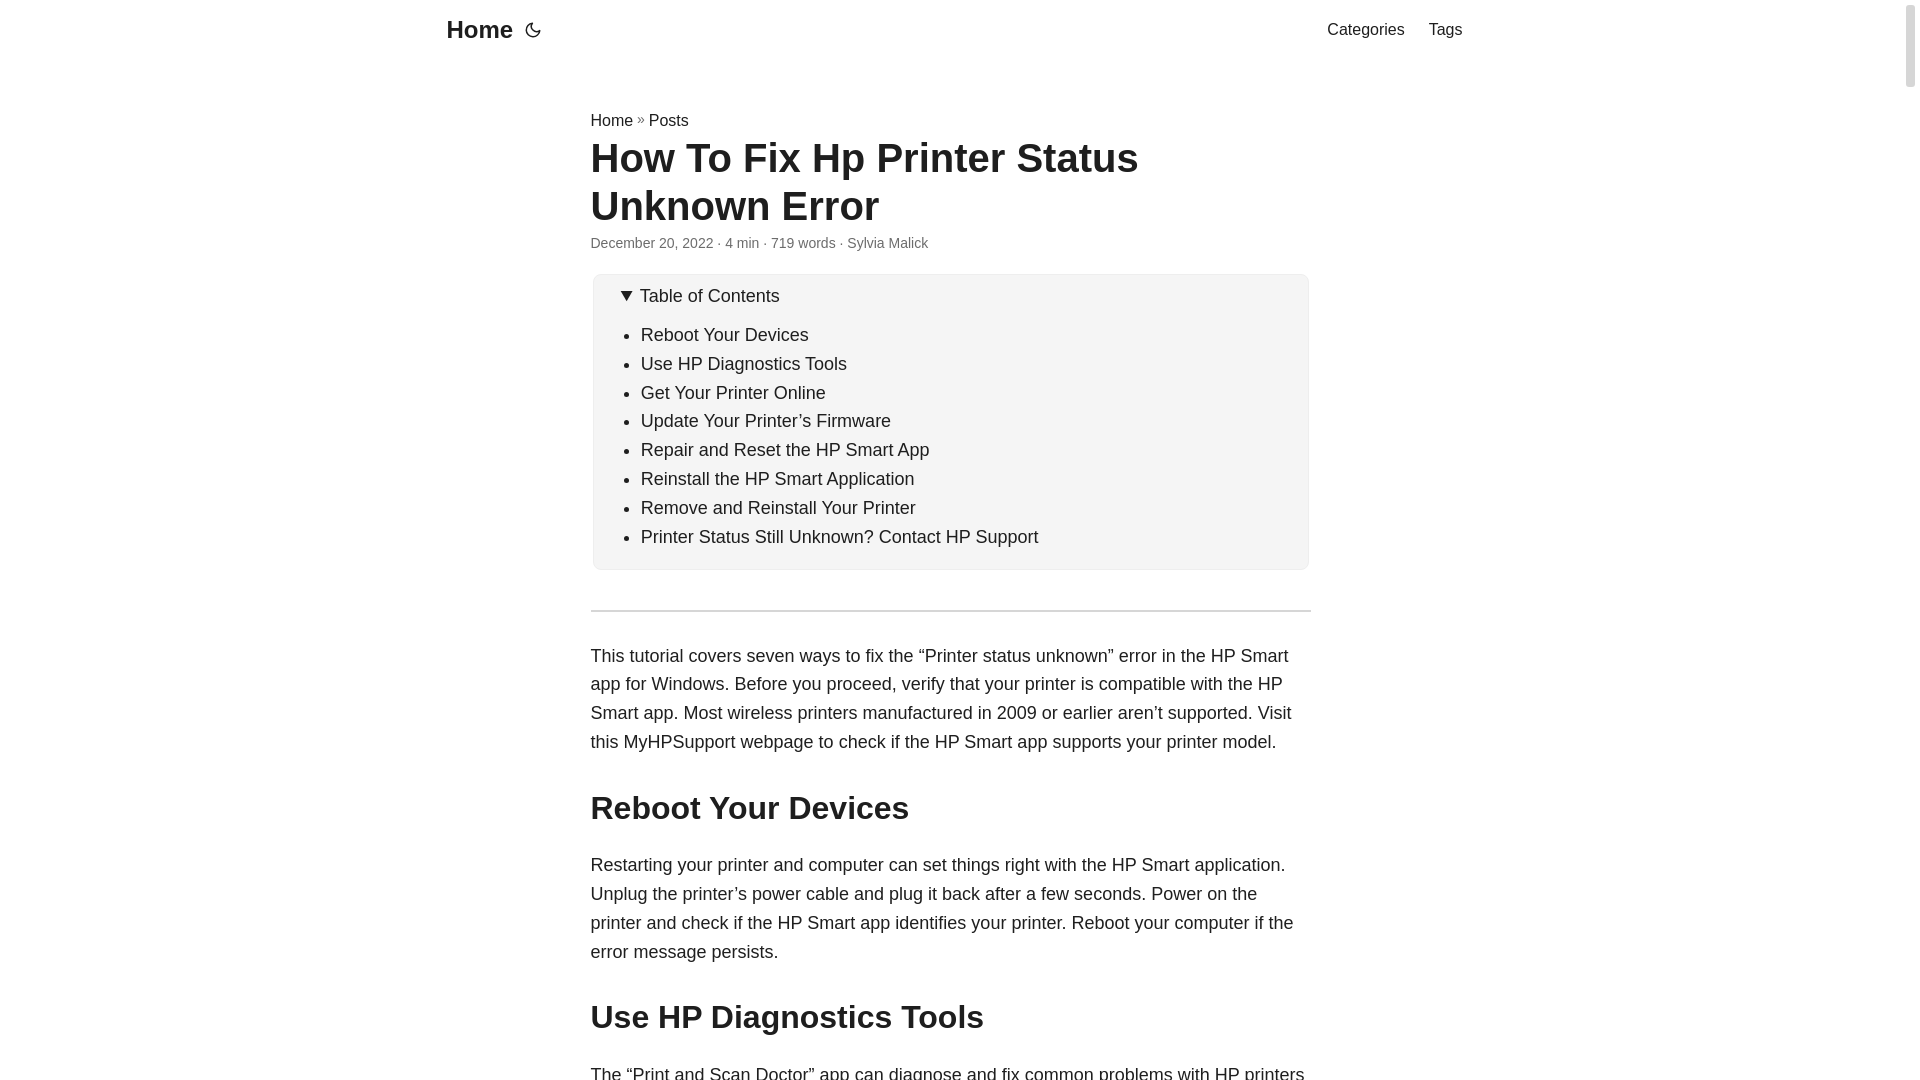 This screenshot has width=1920, height=1080. What do you see at coordinates (840, 536) in the screenshot?
I see `Printer Status Still Unknown? Contact HP Support` at bounding box center [840, 536].